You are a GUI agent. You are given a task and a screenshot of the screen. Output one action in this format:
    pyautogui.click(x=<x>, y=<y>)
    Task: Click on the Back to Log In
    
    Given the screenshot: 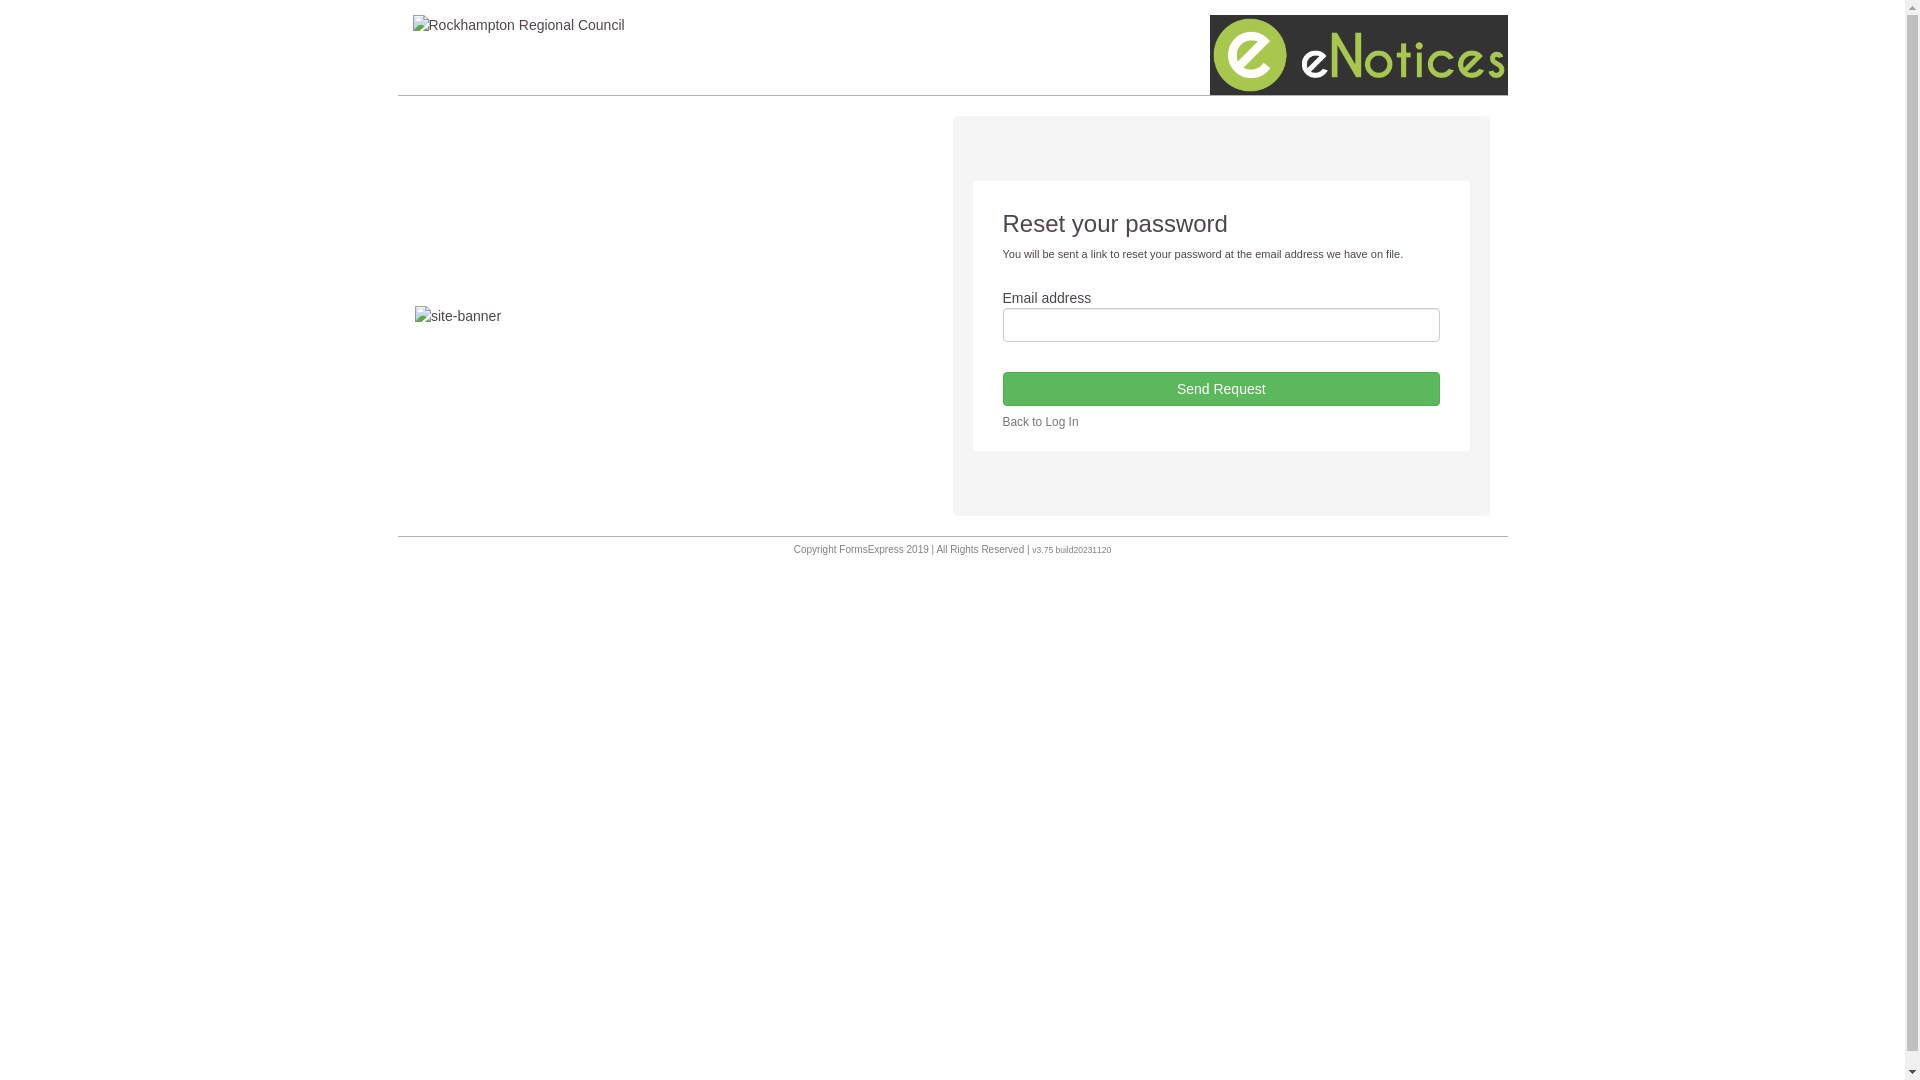 What is the action you would take?
    pyautogui.click(x=1040, y=422)
    